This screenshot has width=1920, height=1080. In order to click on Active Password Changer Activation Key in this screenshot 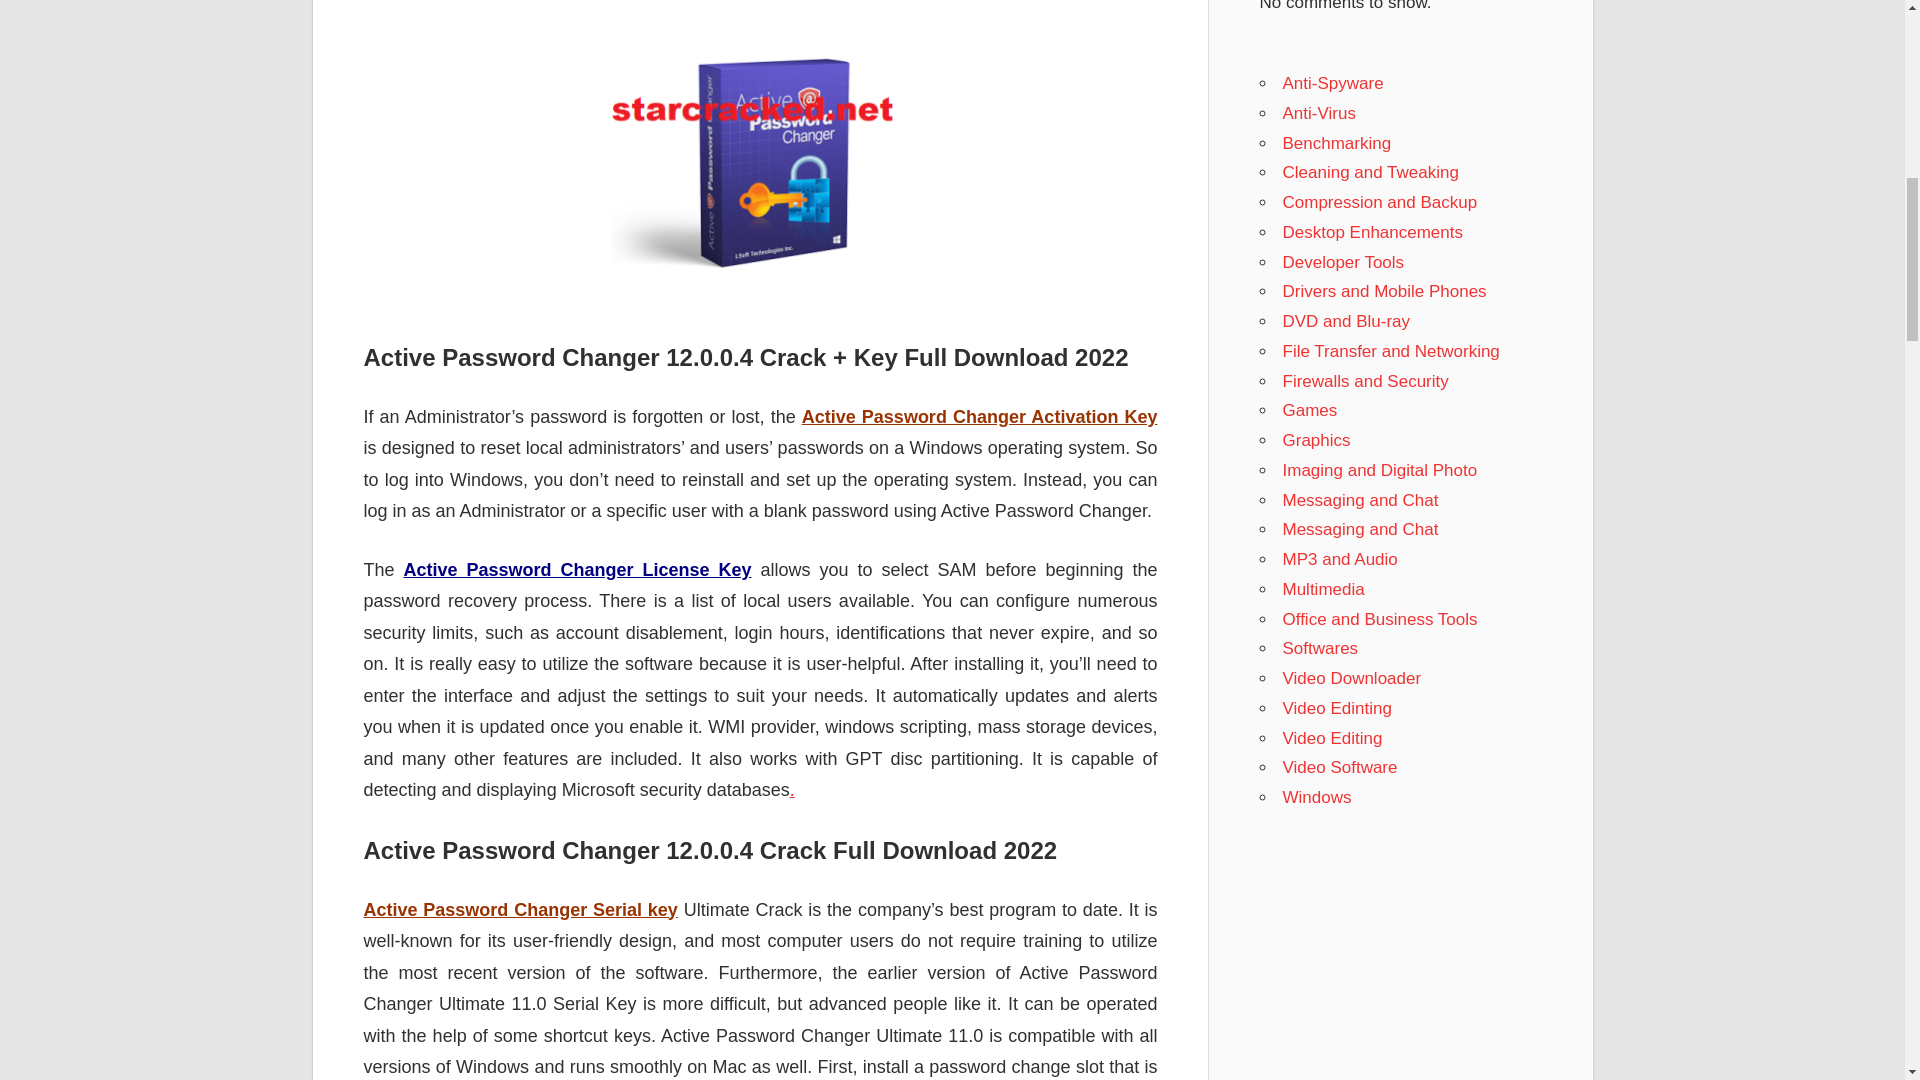, I will do `click(980, 416)`.